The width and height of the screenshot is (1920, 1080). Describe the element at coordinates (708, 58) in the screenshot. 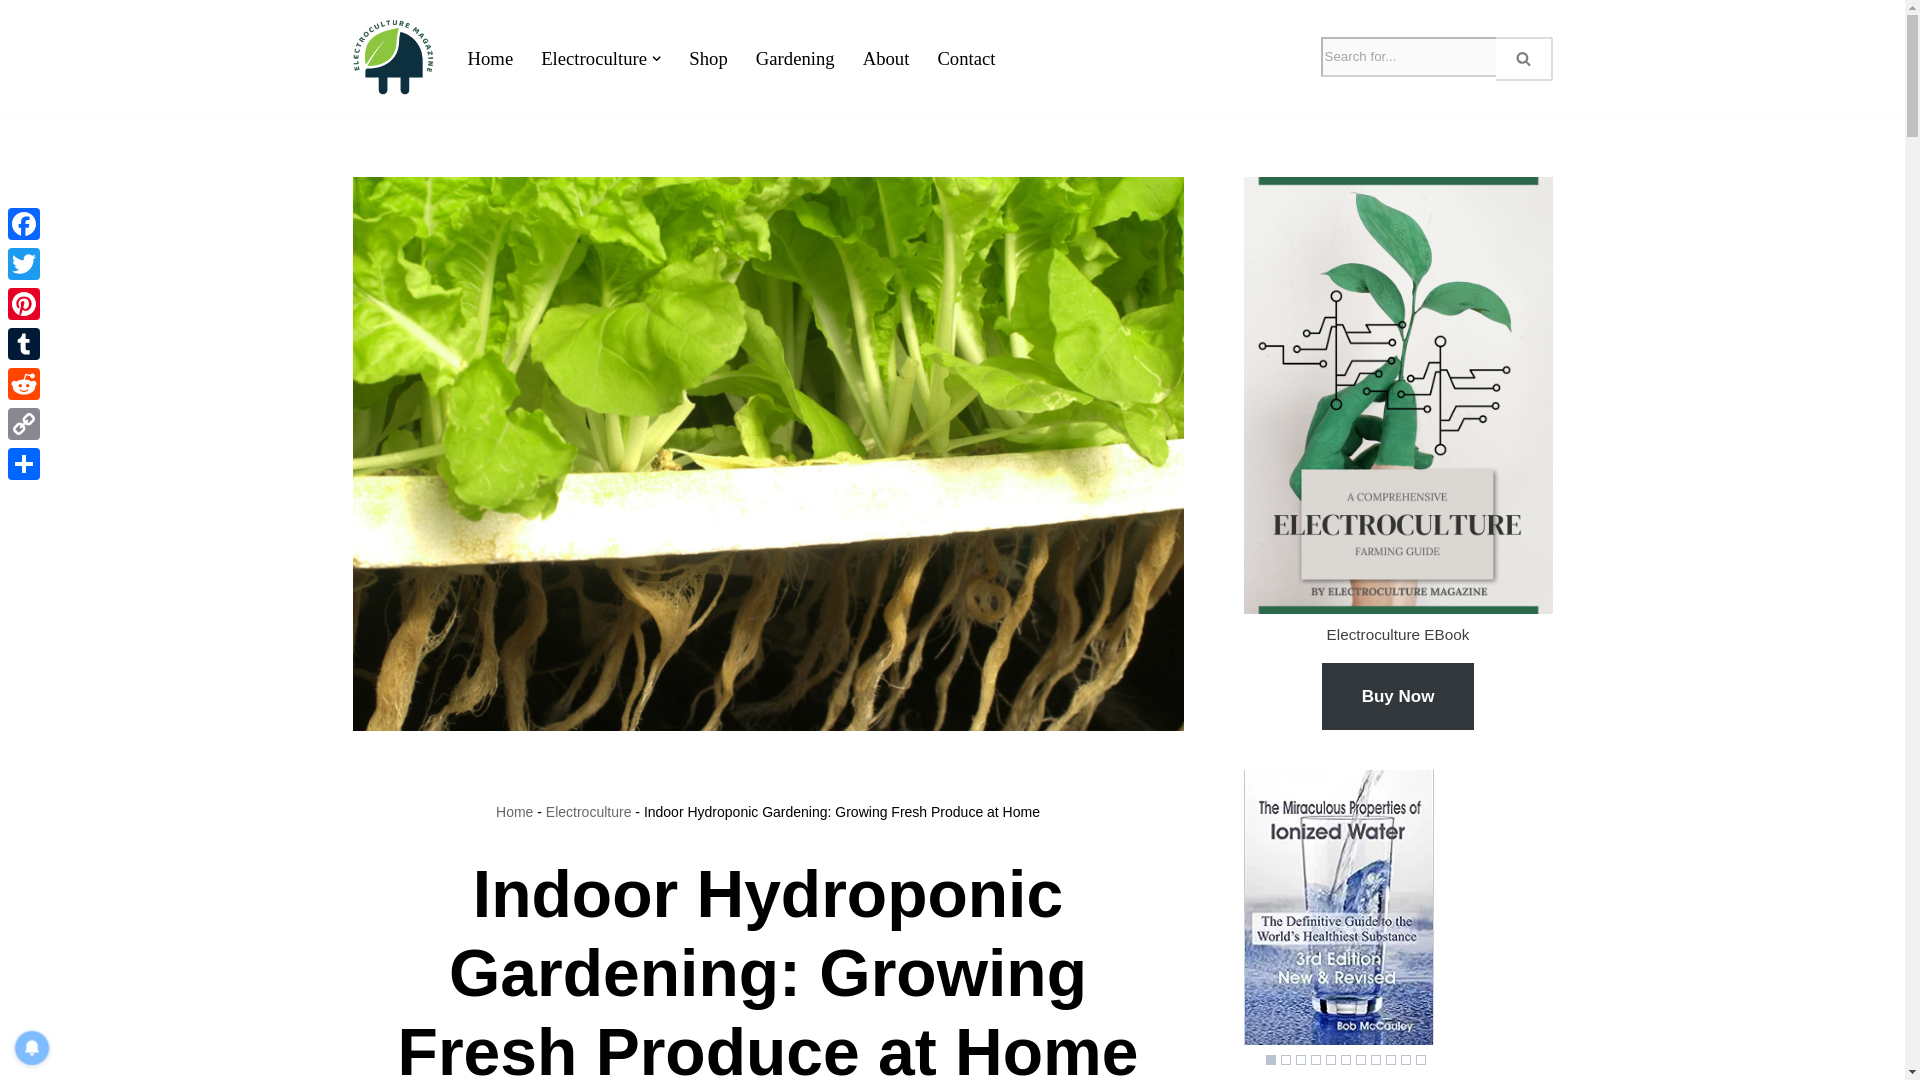

I see `Shop` at that location.